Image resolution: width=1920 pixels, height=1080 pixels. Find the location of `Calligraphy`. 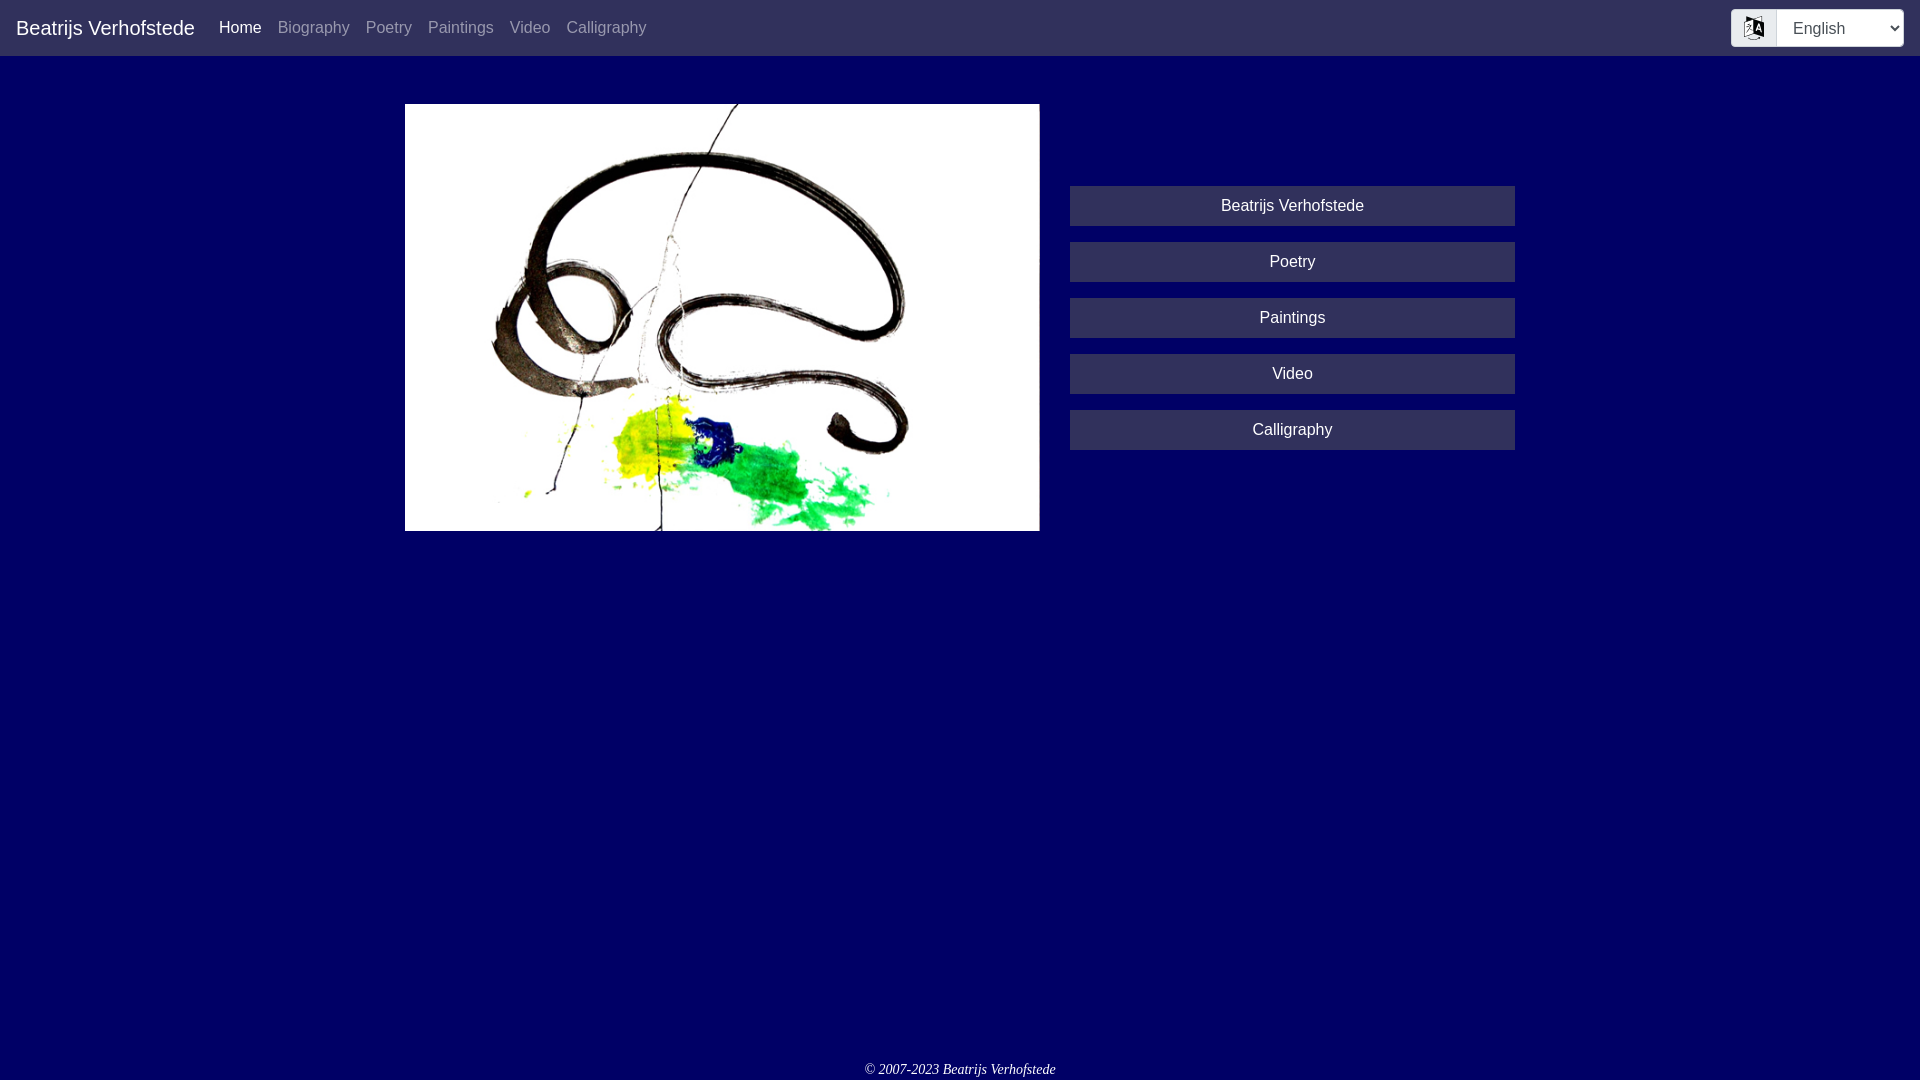

Calligraphy is located at coordinates (1292, 430).